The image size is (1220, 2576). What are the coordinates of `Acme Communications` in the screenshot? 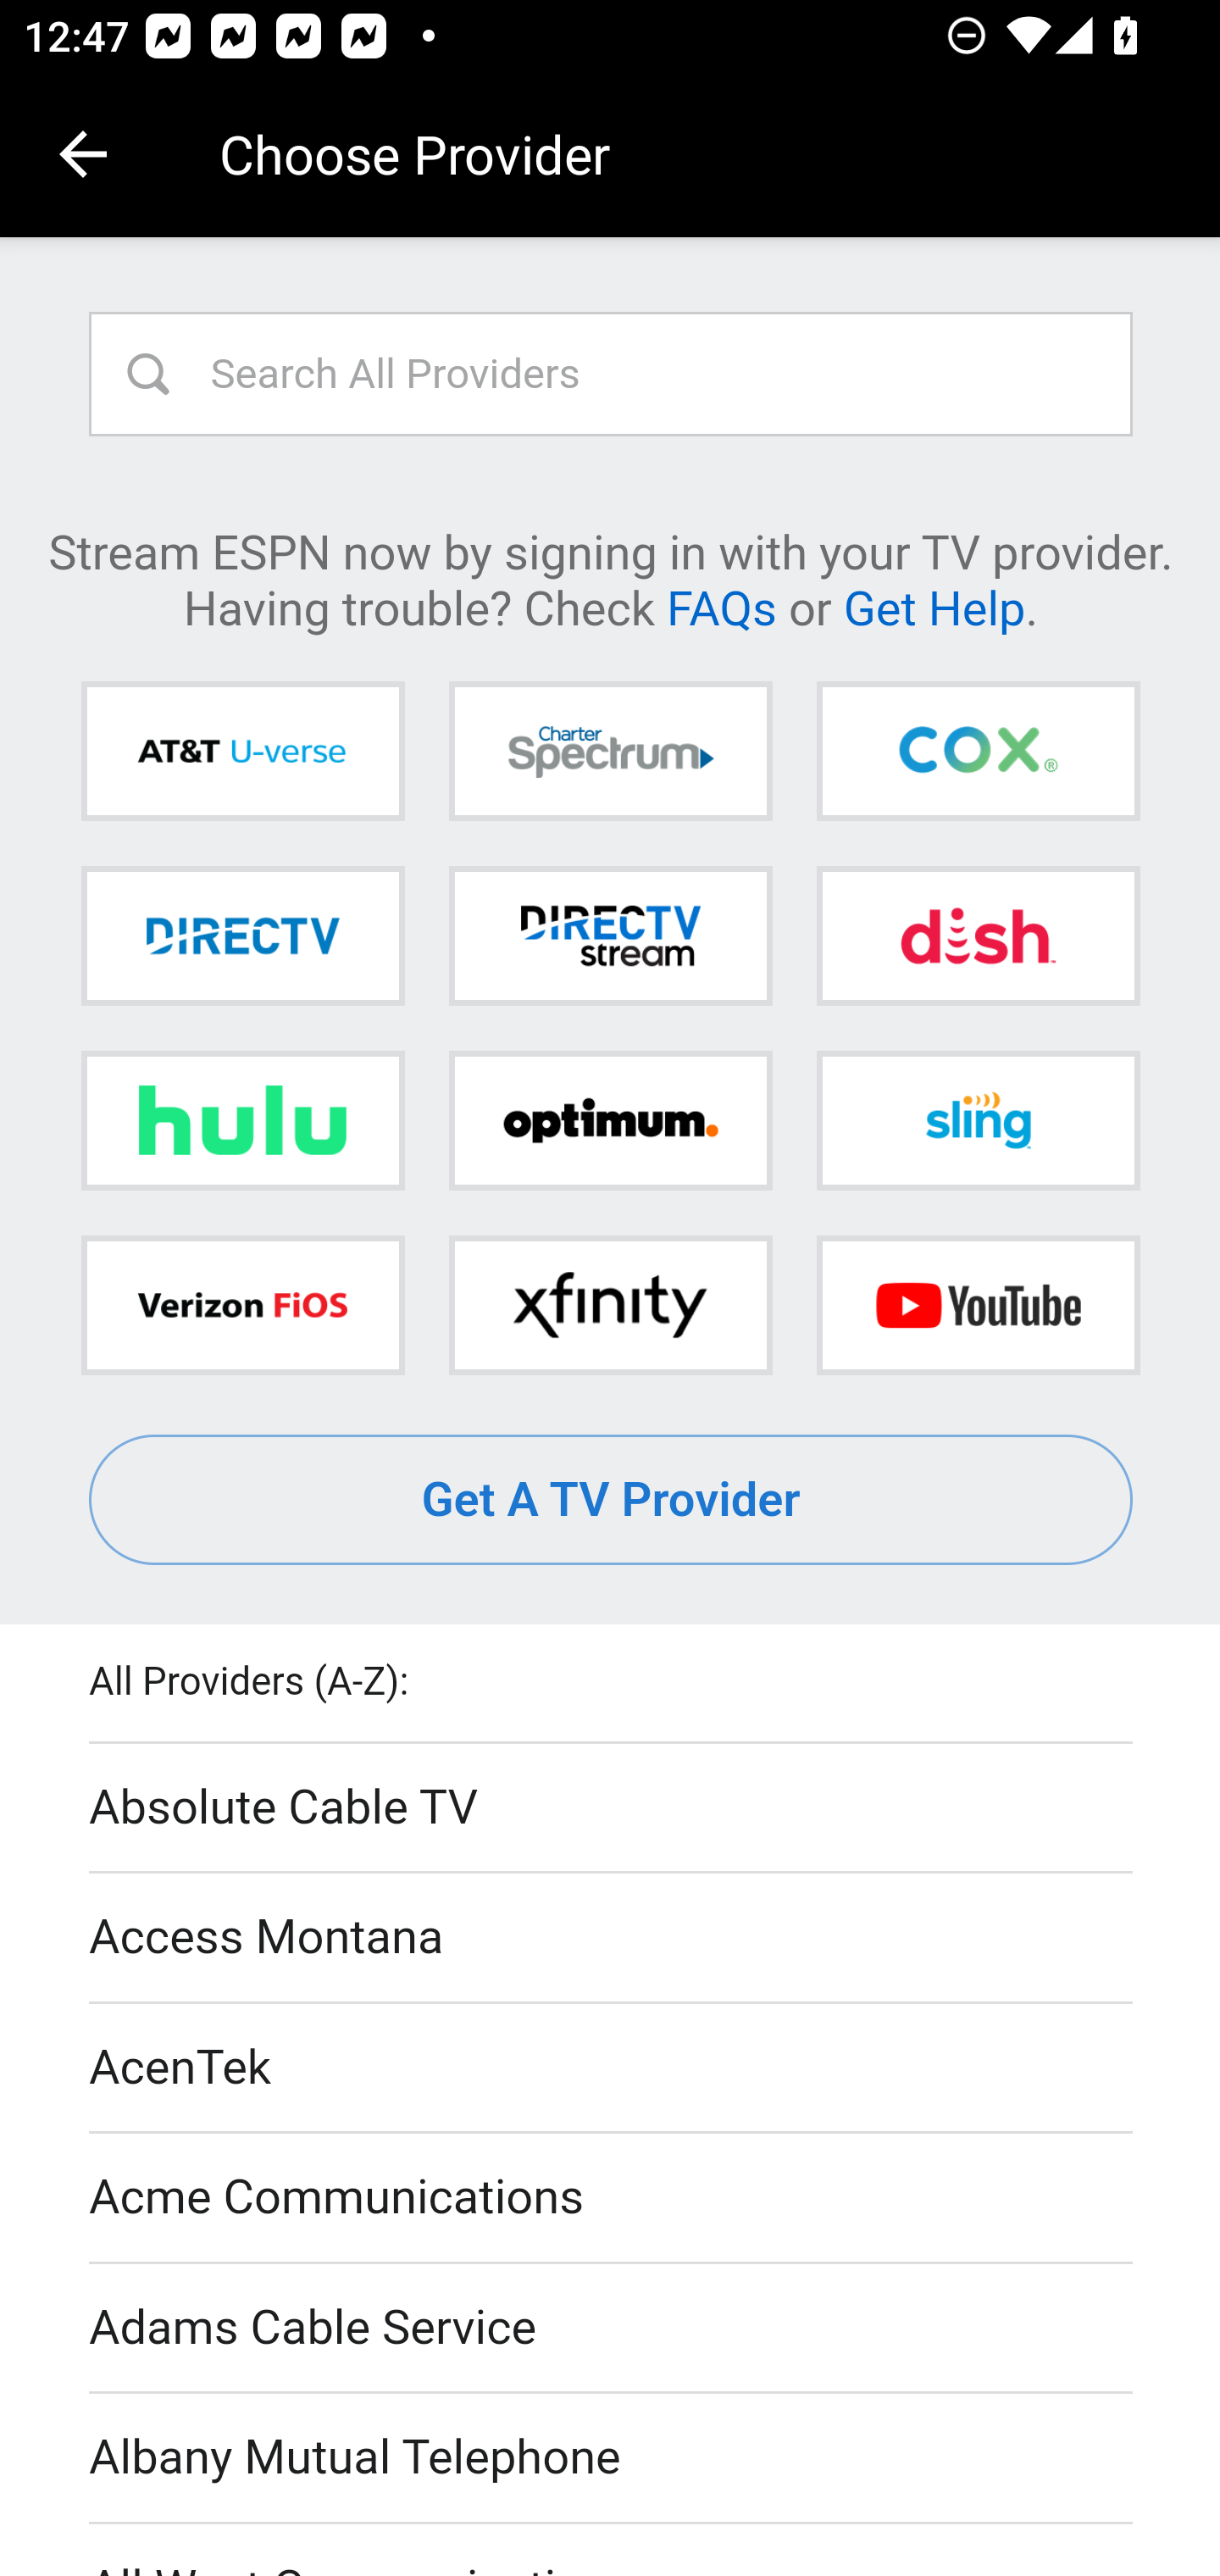 It's located at (612, 2200).